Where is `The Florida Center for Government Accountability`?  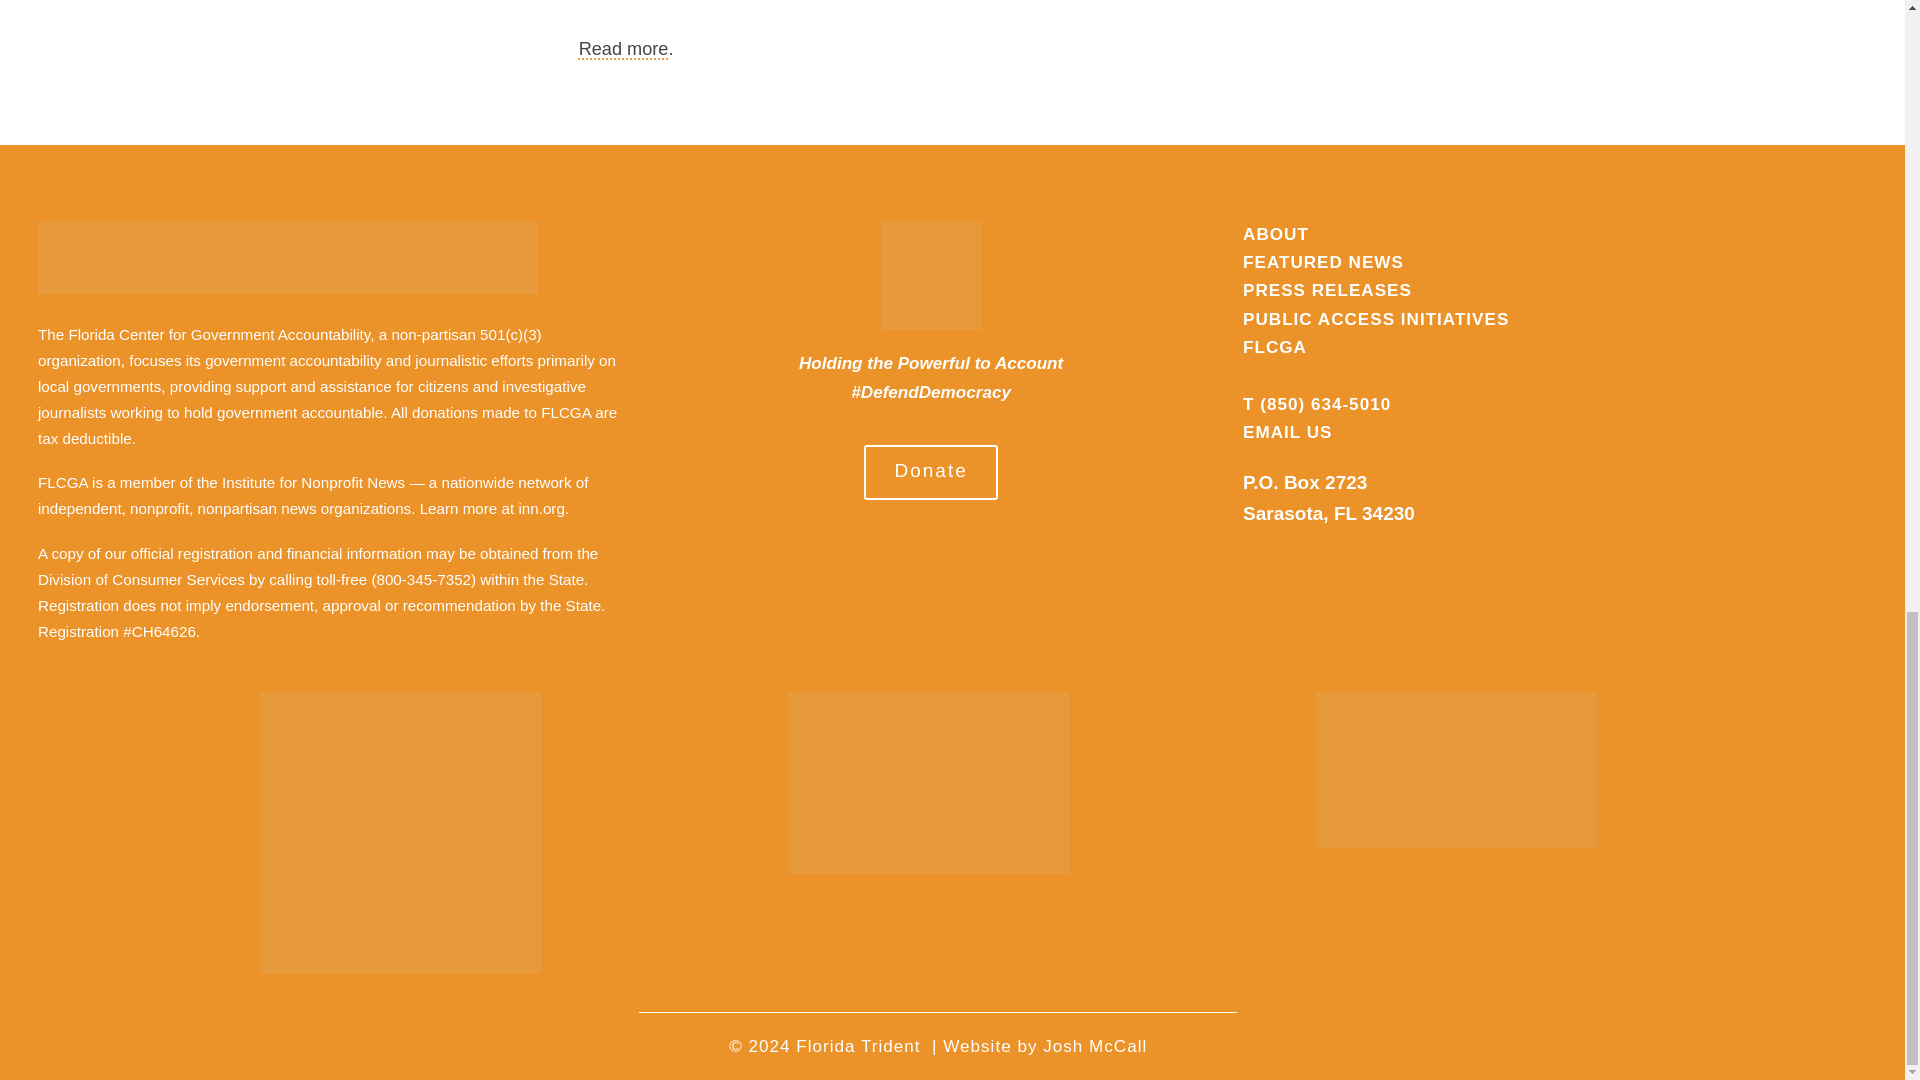 The Florida Center for Government Accountability is located at coordinates (204, 334).